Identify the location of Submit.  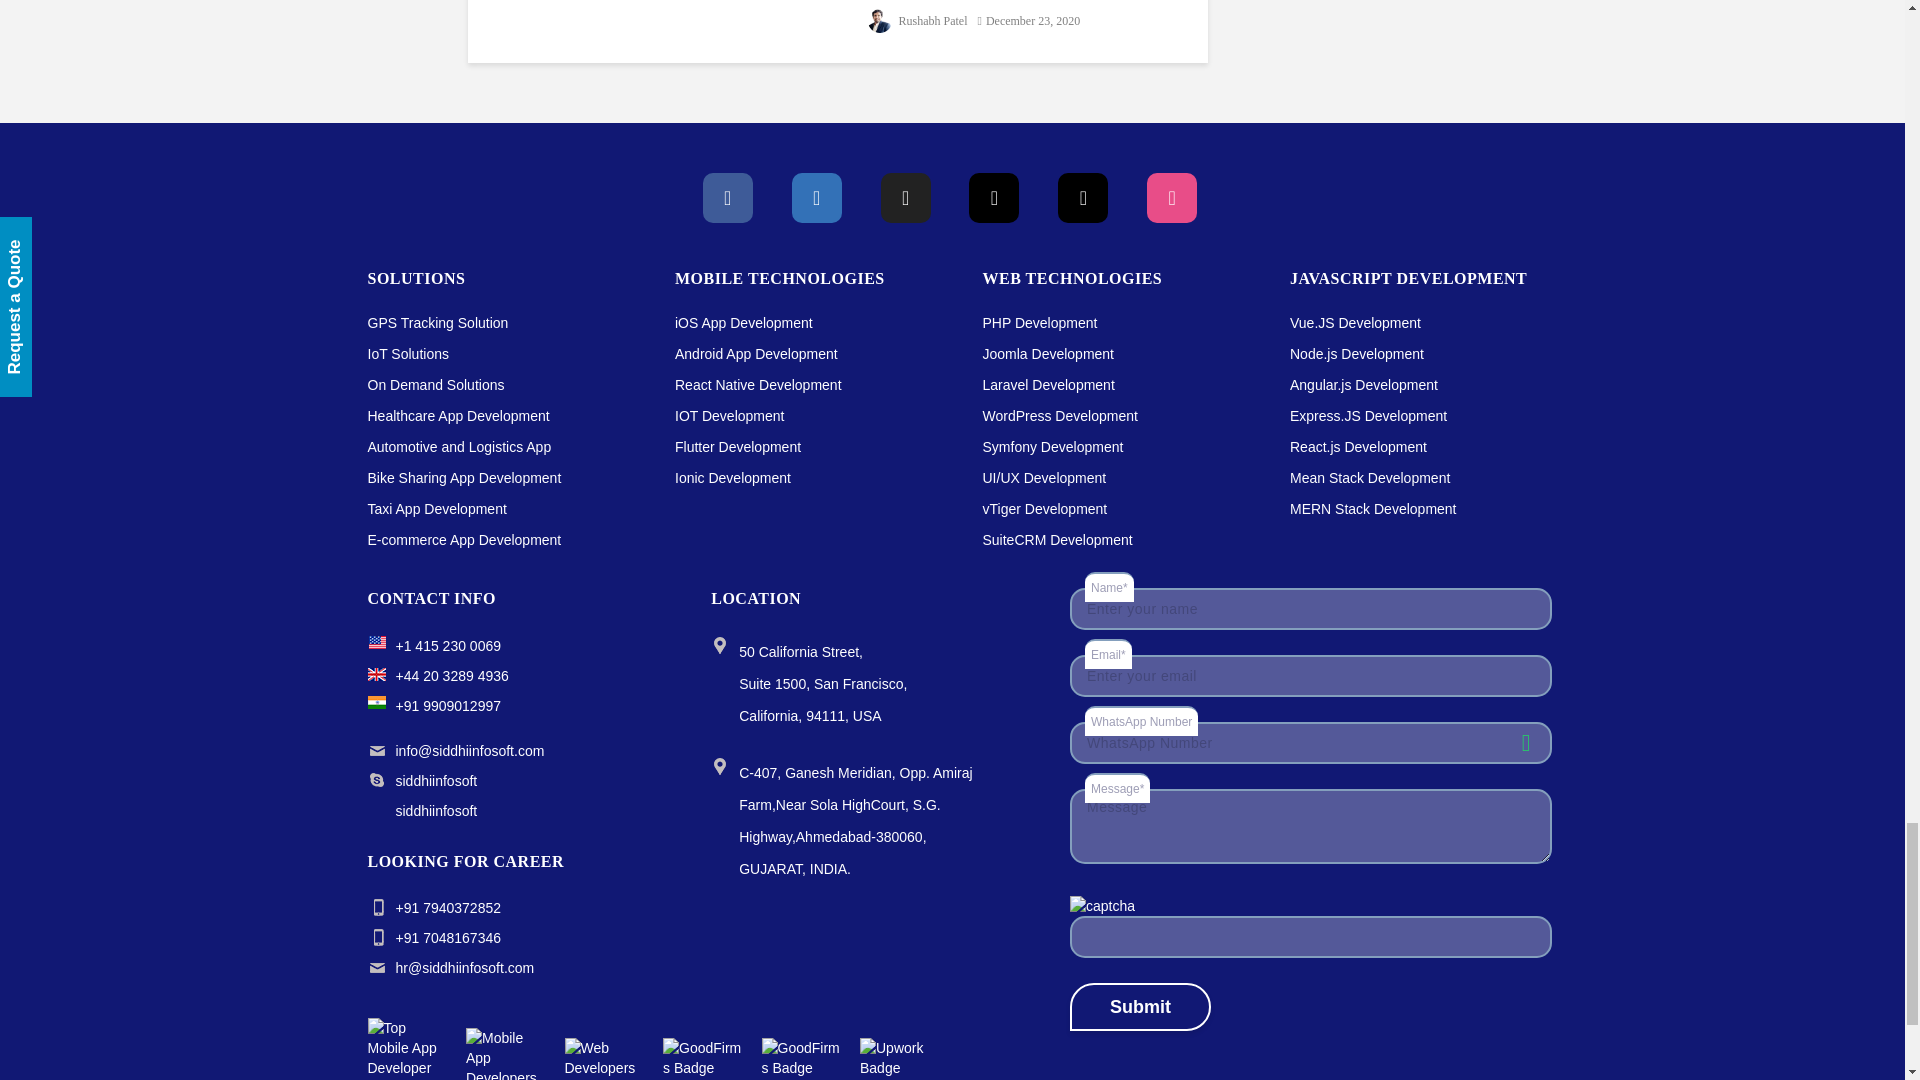
(1140, 1006).